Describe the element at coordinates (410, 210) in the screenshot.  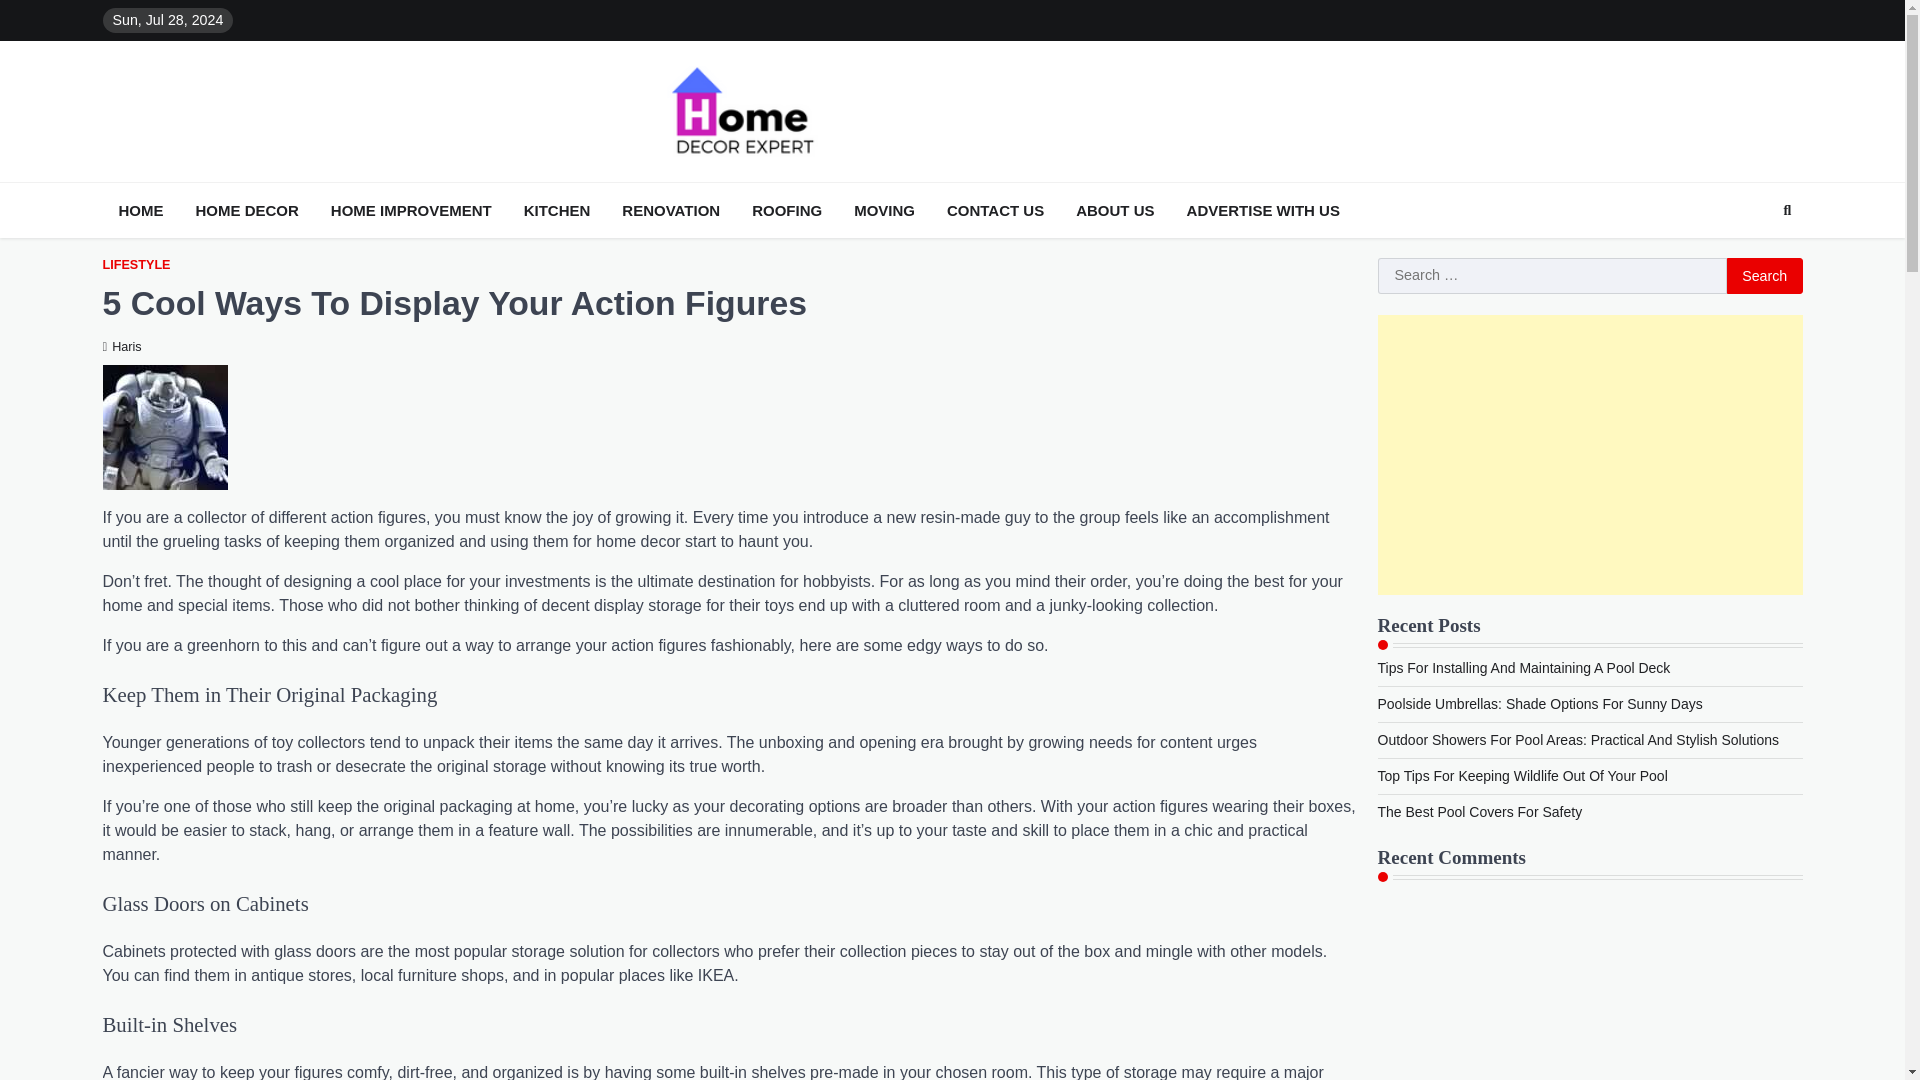
I see `HOME IMPROVEMENT` at that location.